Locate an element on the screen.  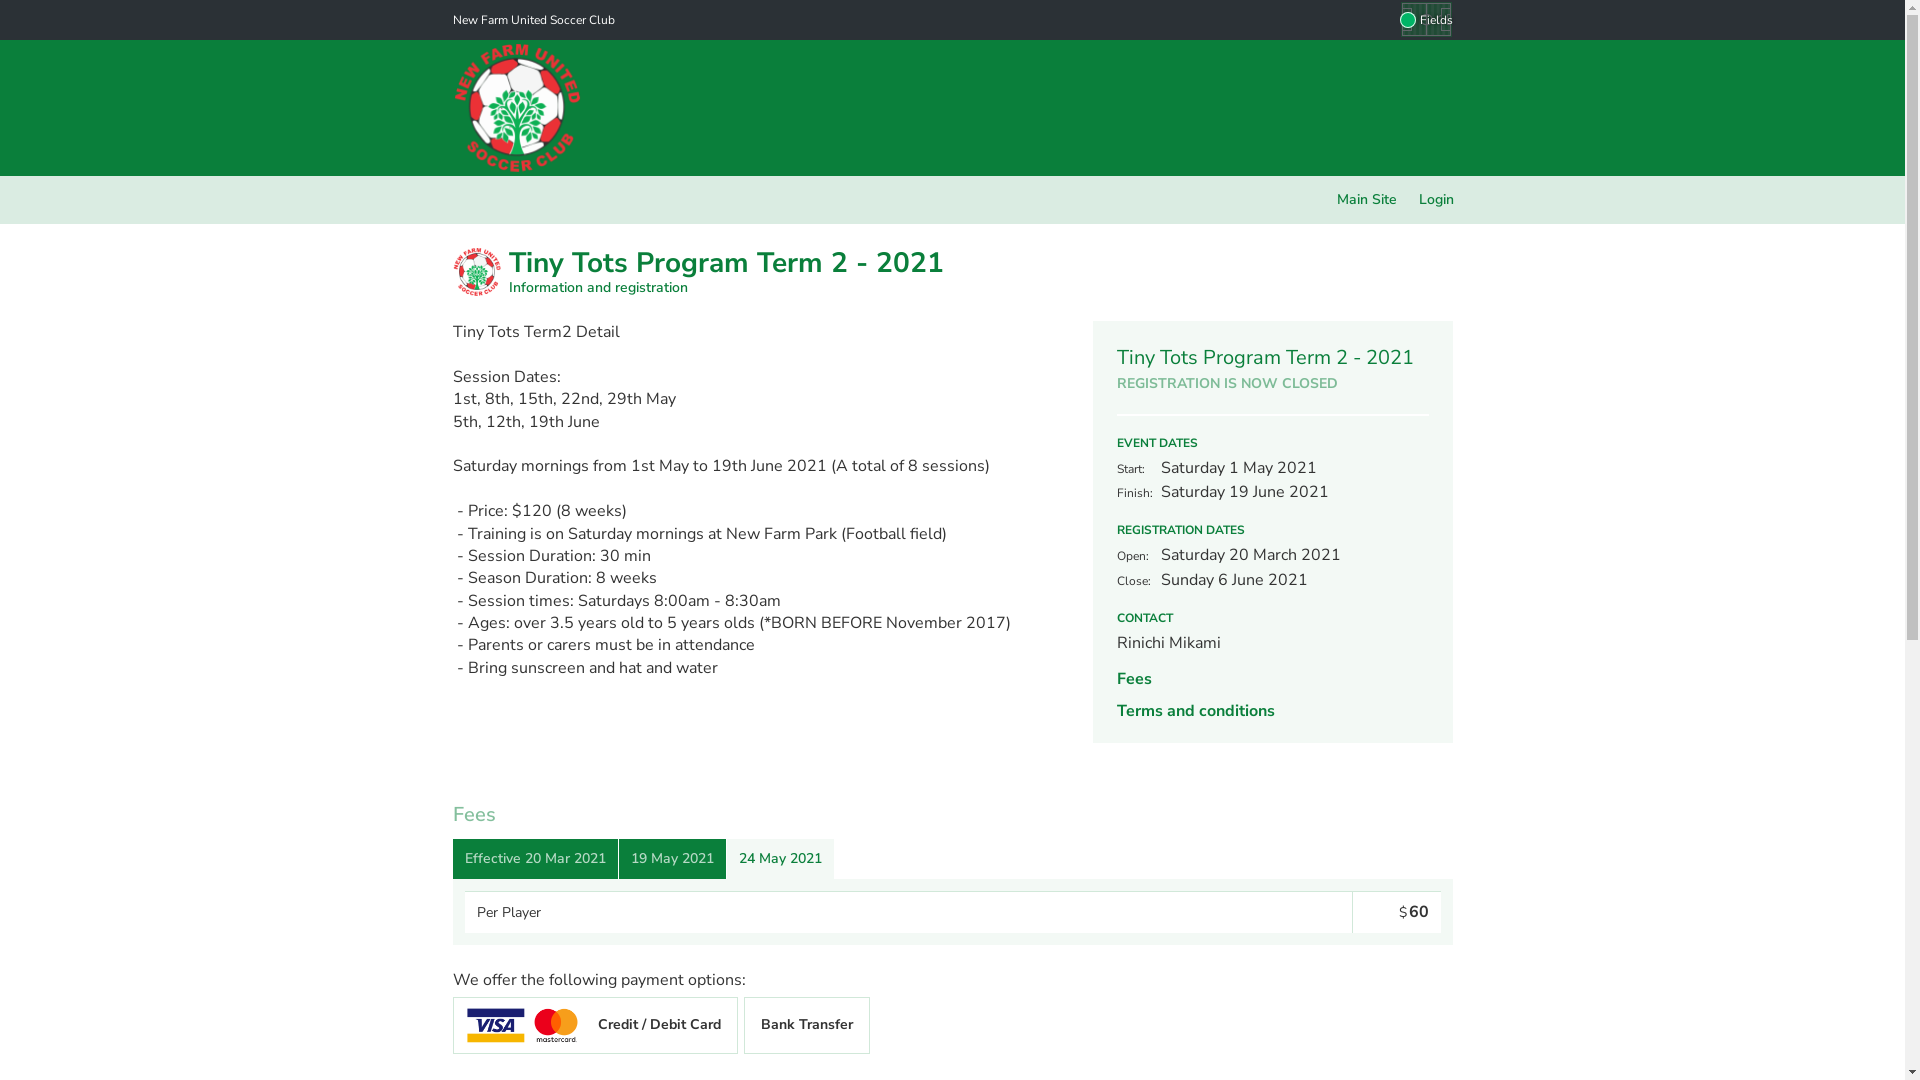
19 May 2021 is located at coordinates (672, 859).